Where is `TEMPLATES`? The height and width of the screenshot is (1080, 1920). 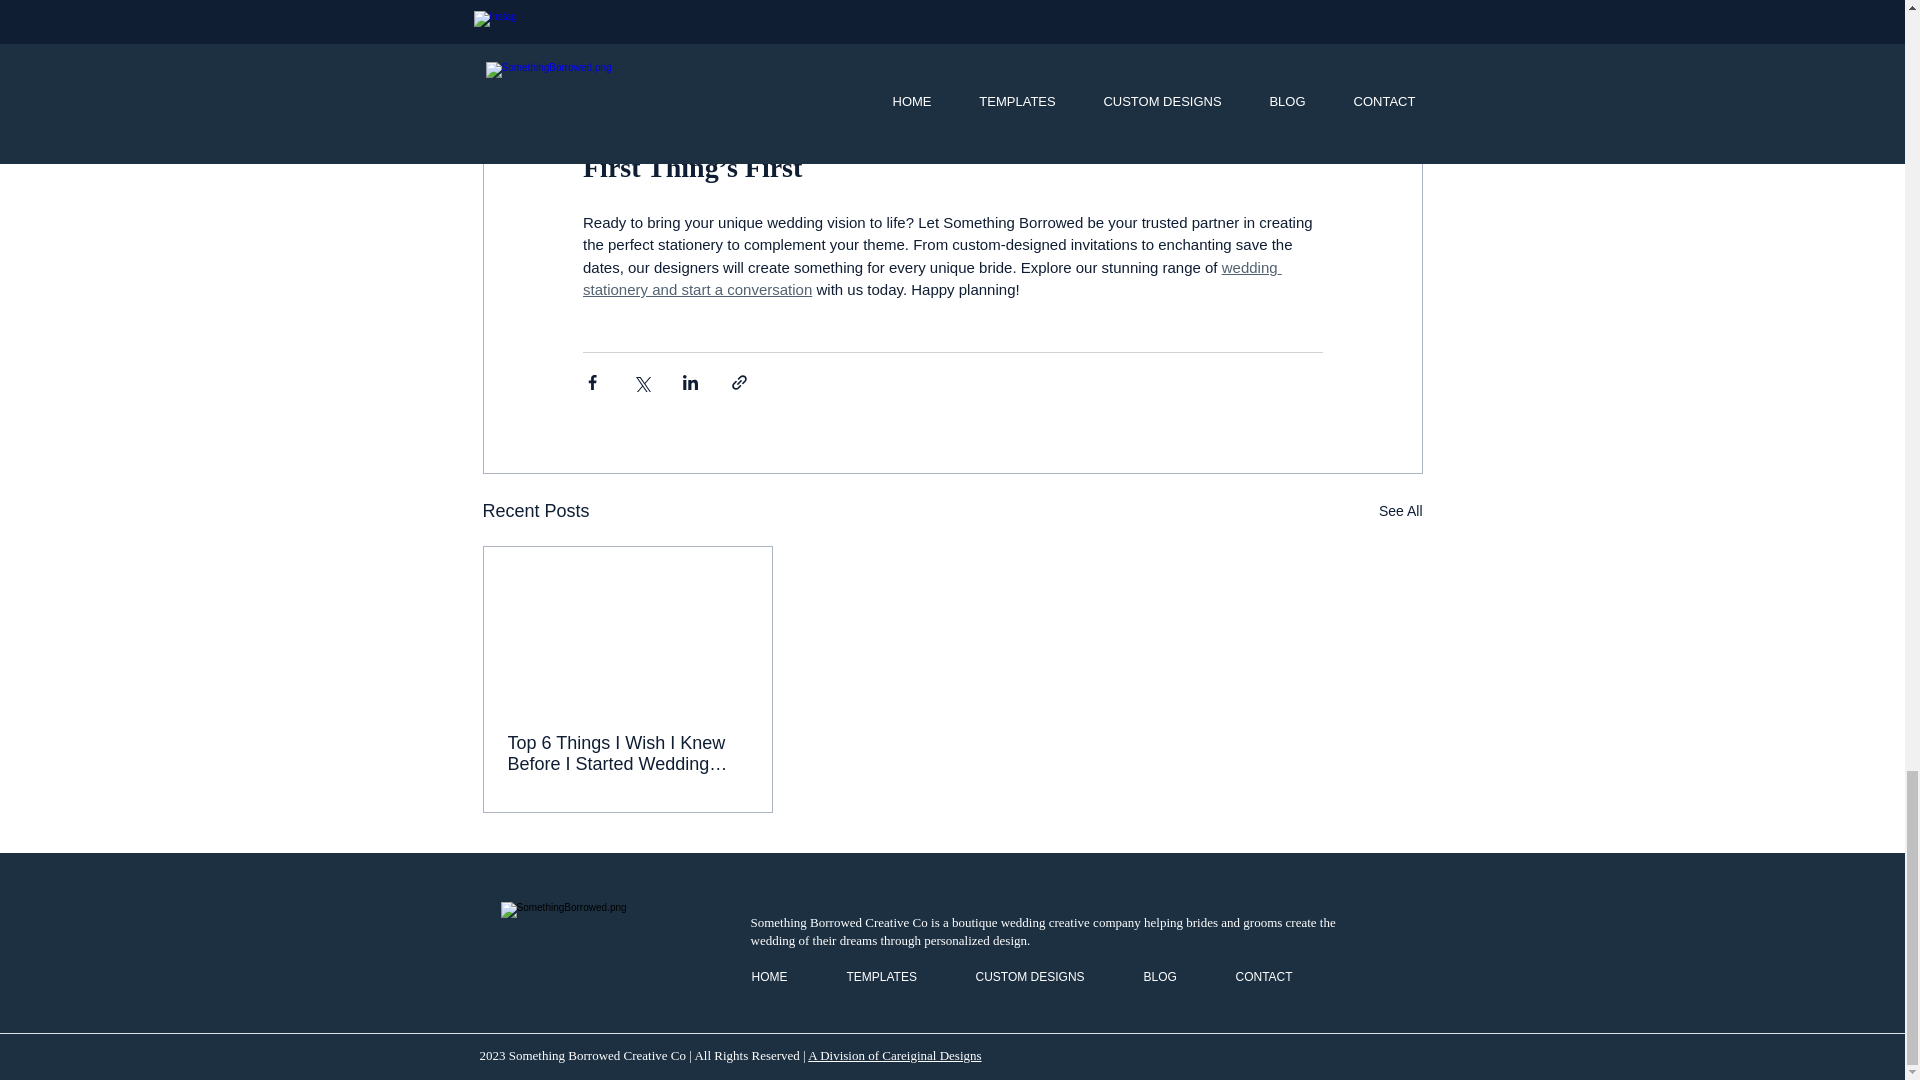 TEMPLATES is located at coordinates (896, 976).